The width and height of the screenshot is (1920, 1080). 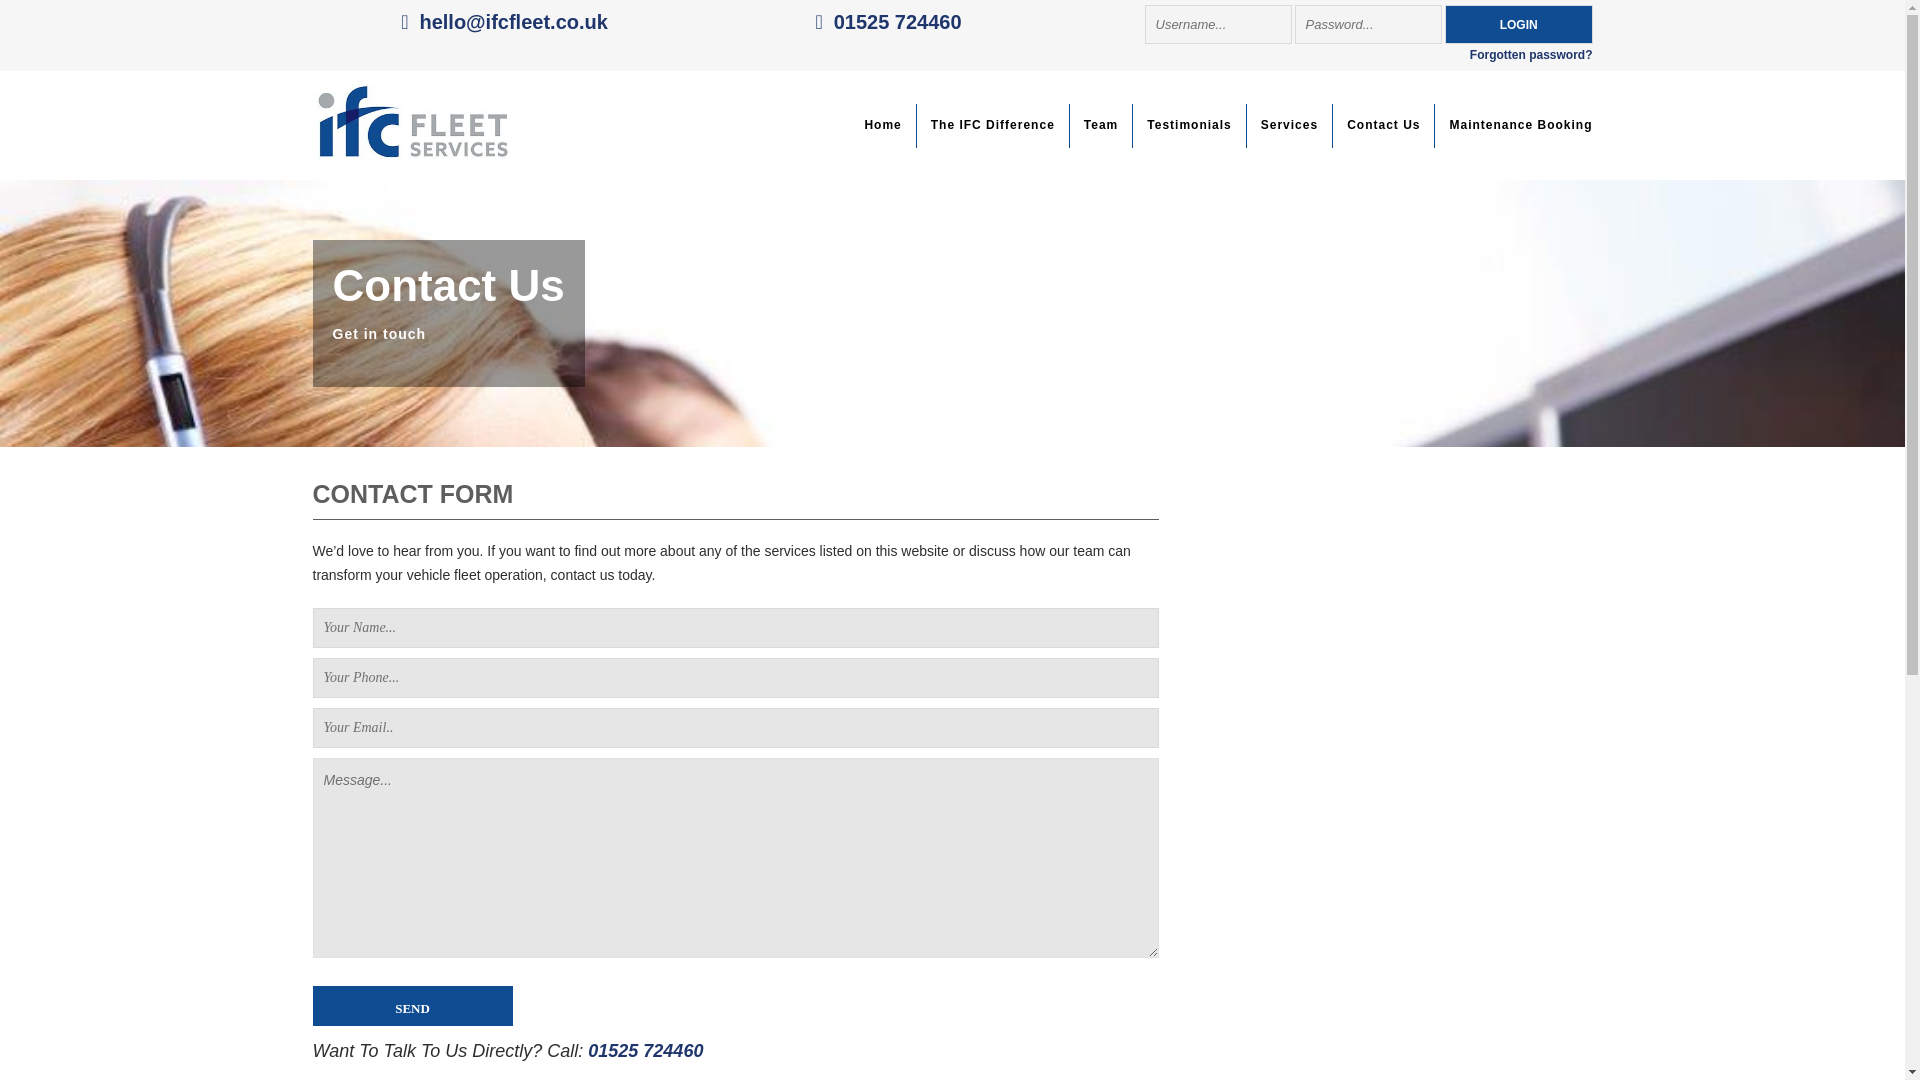 I want to click on Testimonials, so click(x=1189, y=125).